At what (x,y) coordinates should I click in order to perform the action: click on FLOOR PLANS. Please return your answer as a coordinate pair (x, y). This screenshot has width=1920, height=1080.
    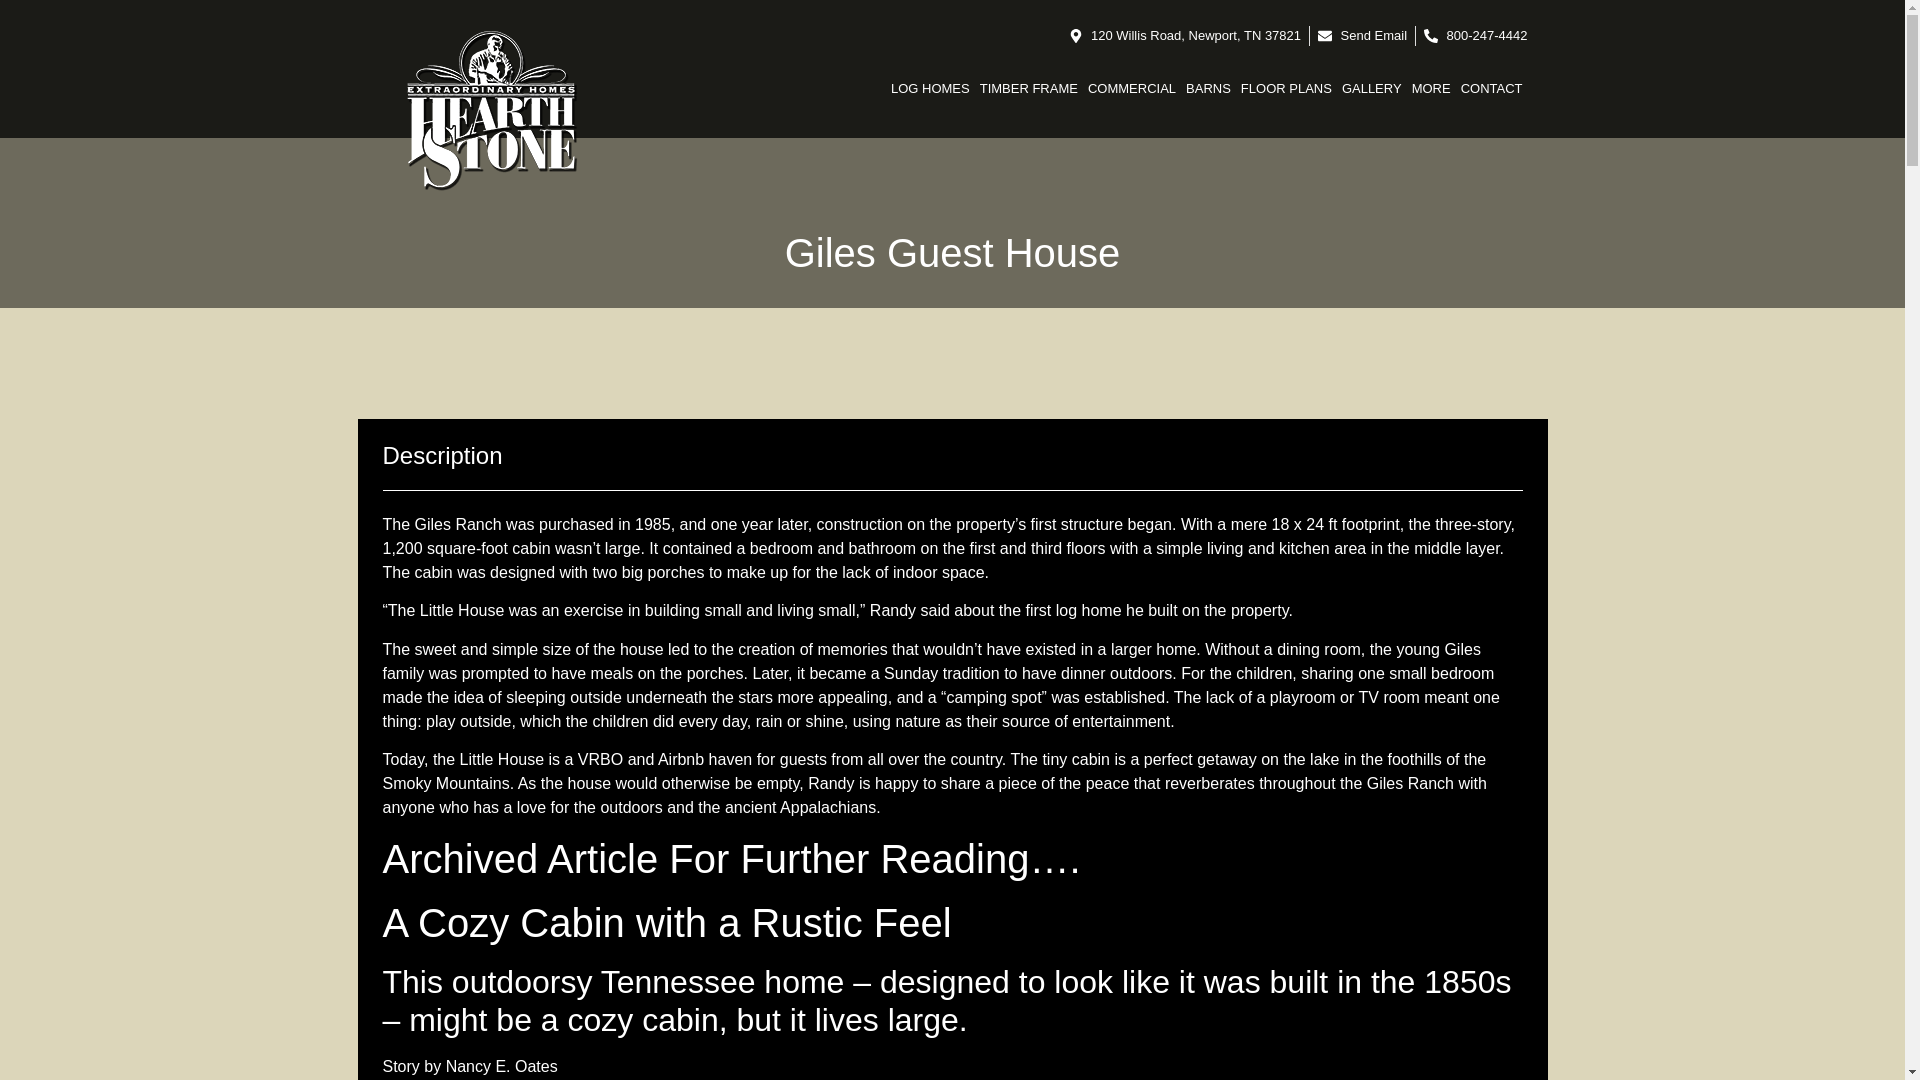
    Looking at the image, I should click on (1286, 88).